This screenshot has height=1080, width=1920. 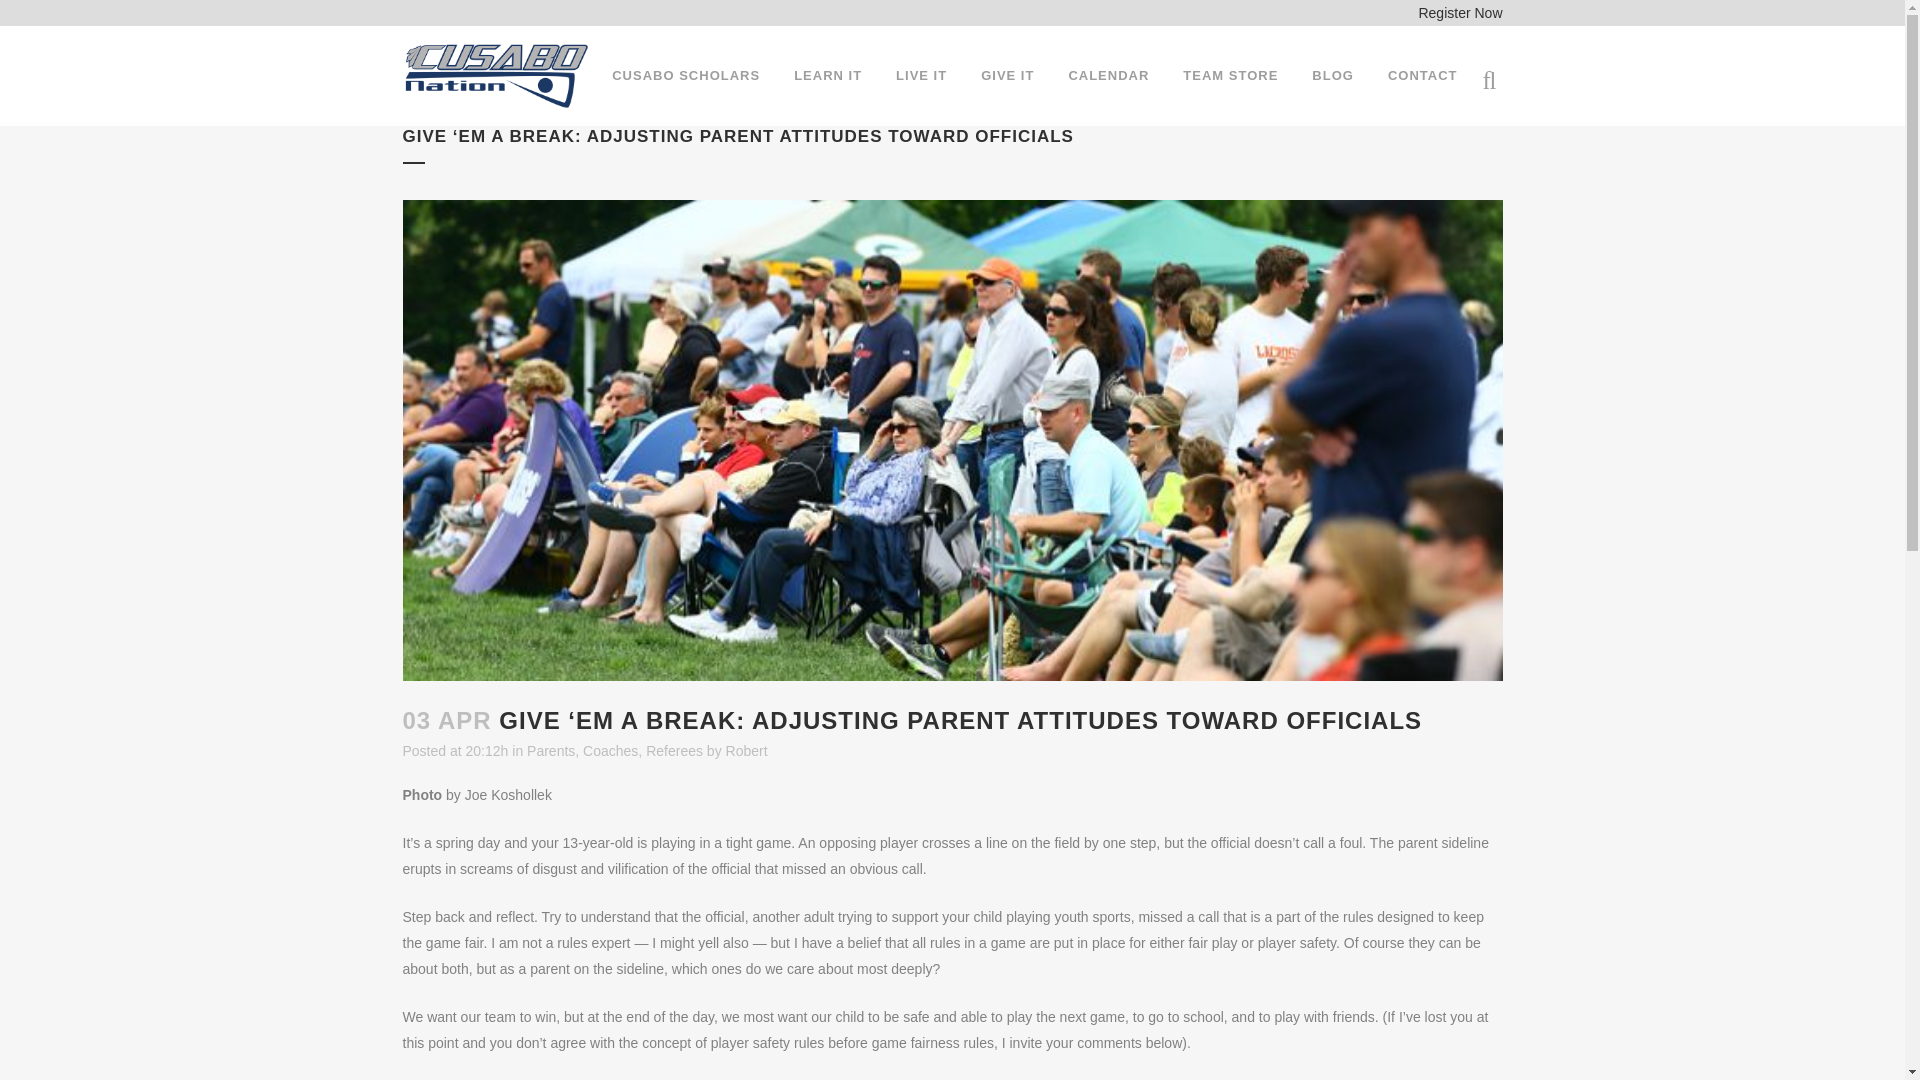 I want to click on TEAM STORE, so click(x=1230, y=76).